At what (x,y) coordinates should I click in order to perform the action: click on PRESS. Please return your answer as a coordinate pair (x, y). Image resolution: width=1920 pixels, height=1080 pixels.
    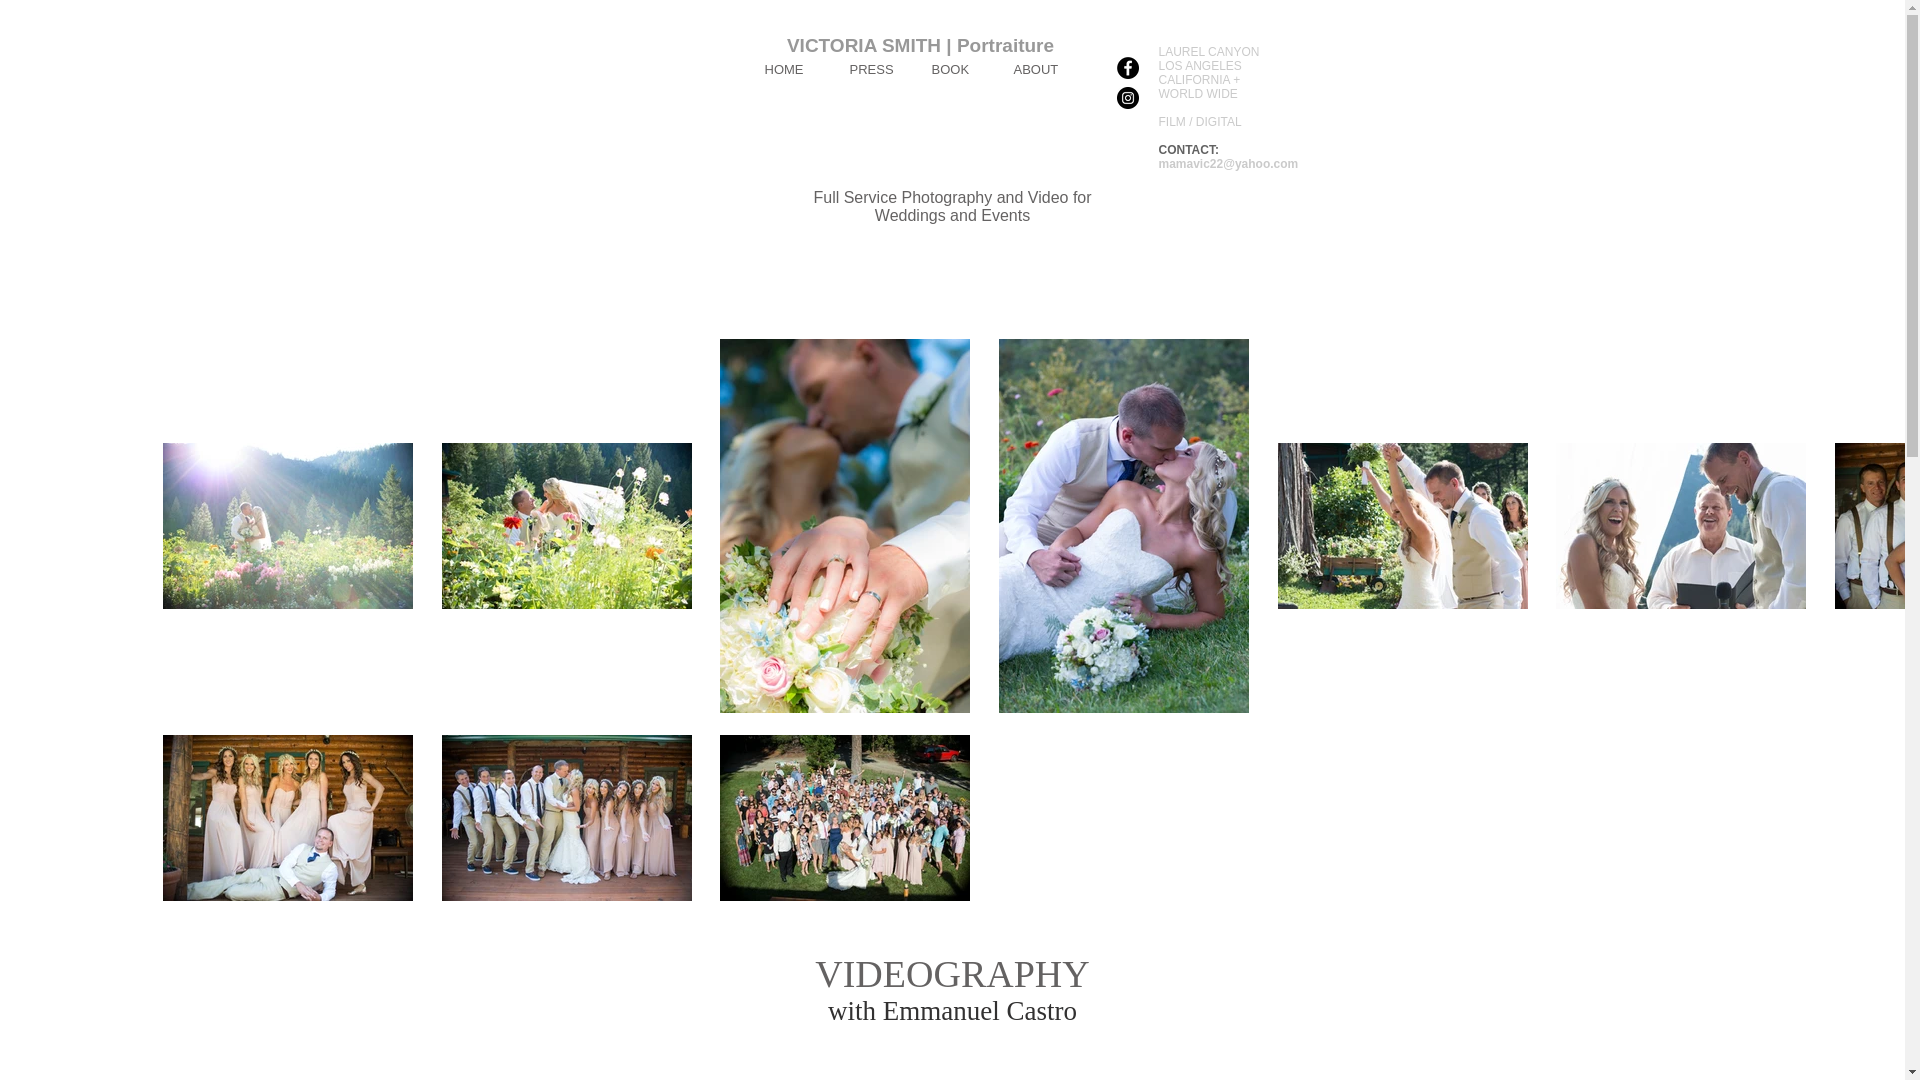
    Looking at the image, I should click on (874, 70).